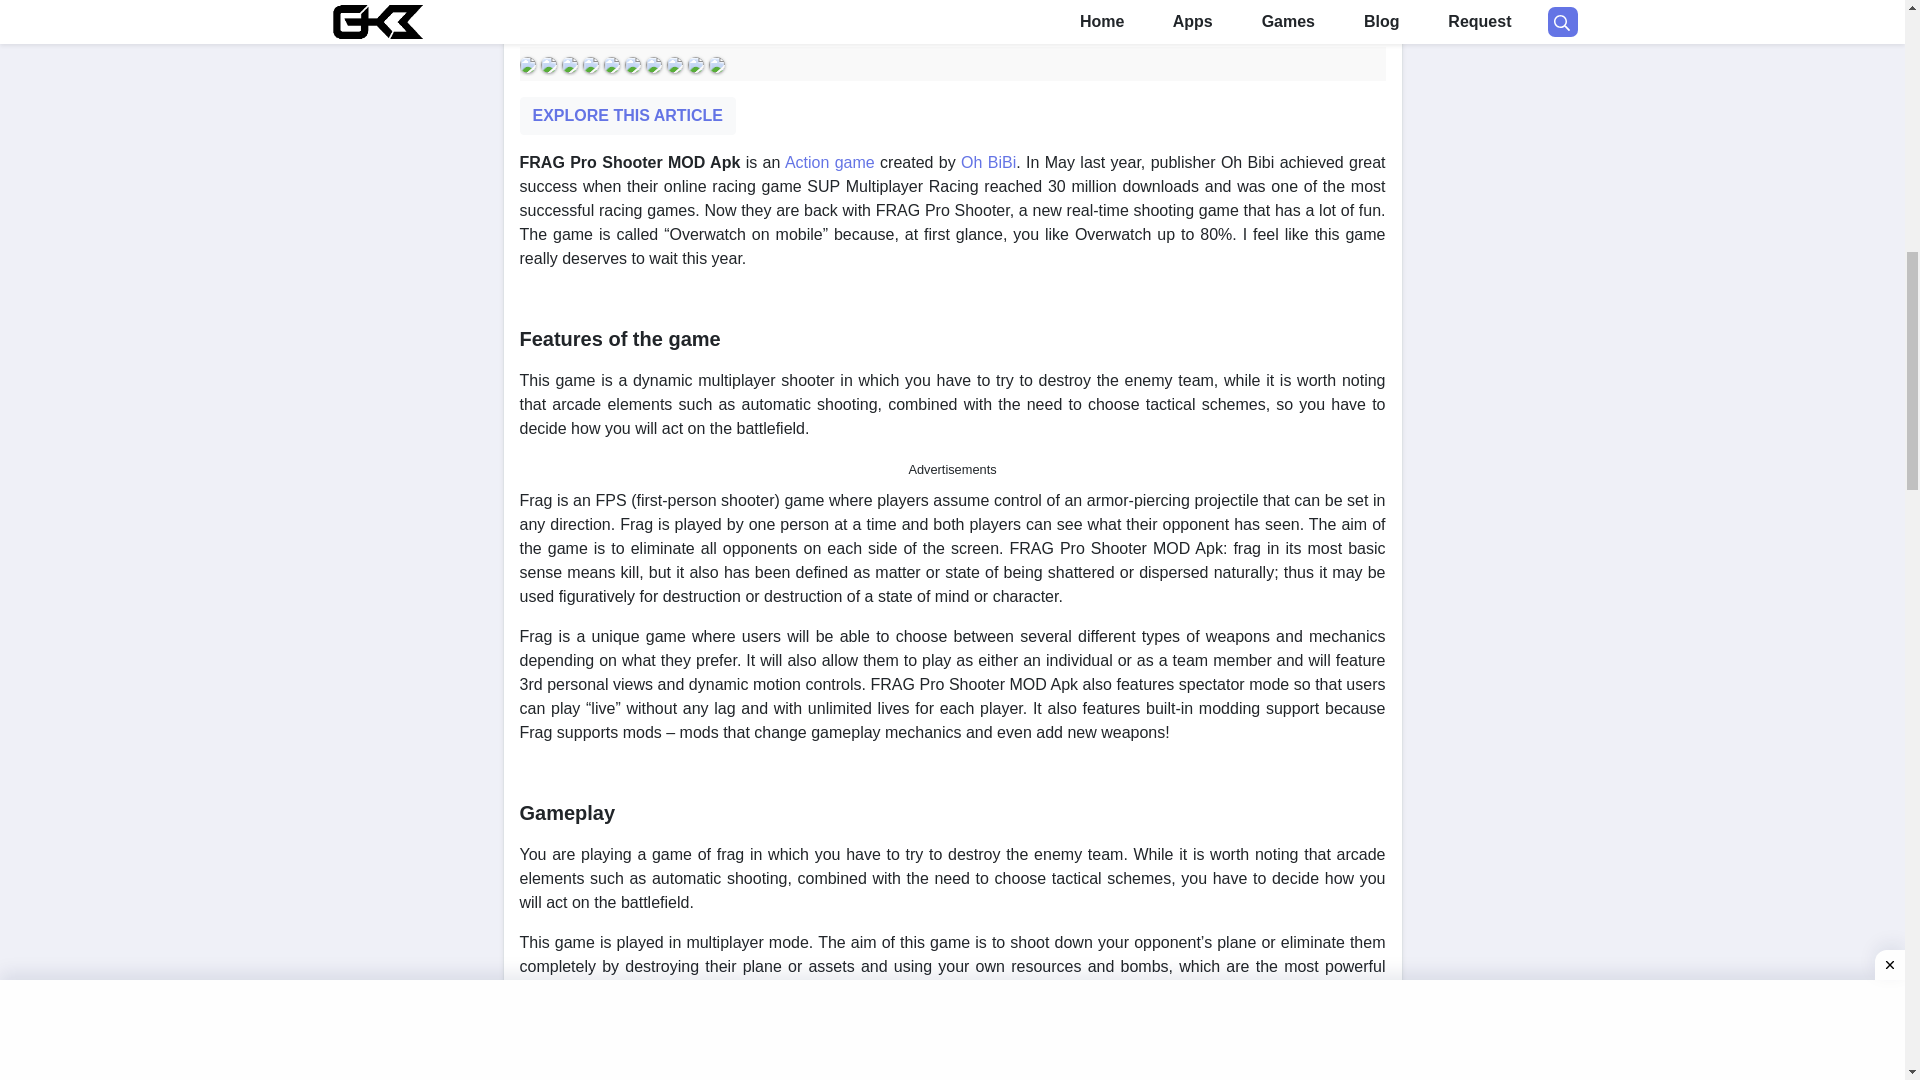 This screenshot has height=1080, width=1920. I want to click on EXPLORE THIS ARTICLE, so click(628, 116).